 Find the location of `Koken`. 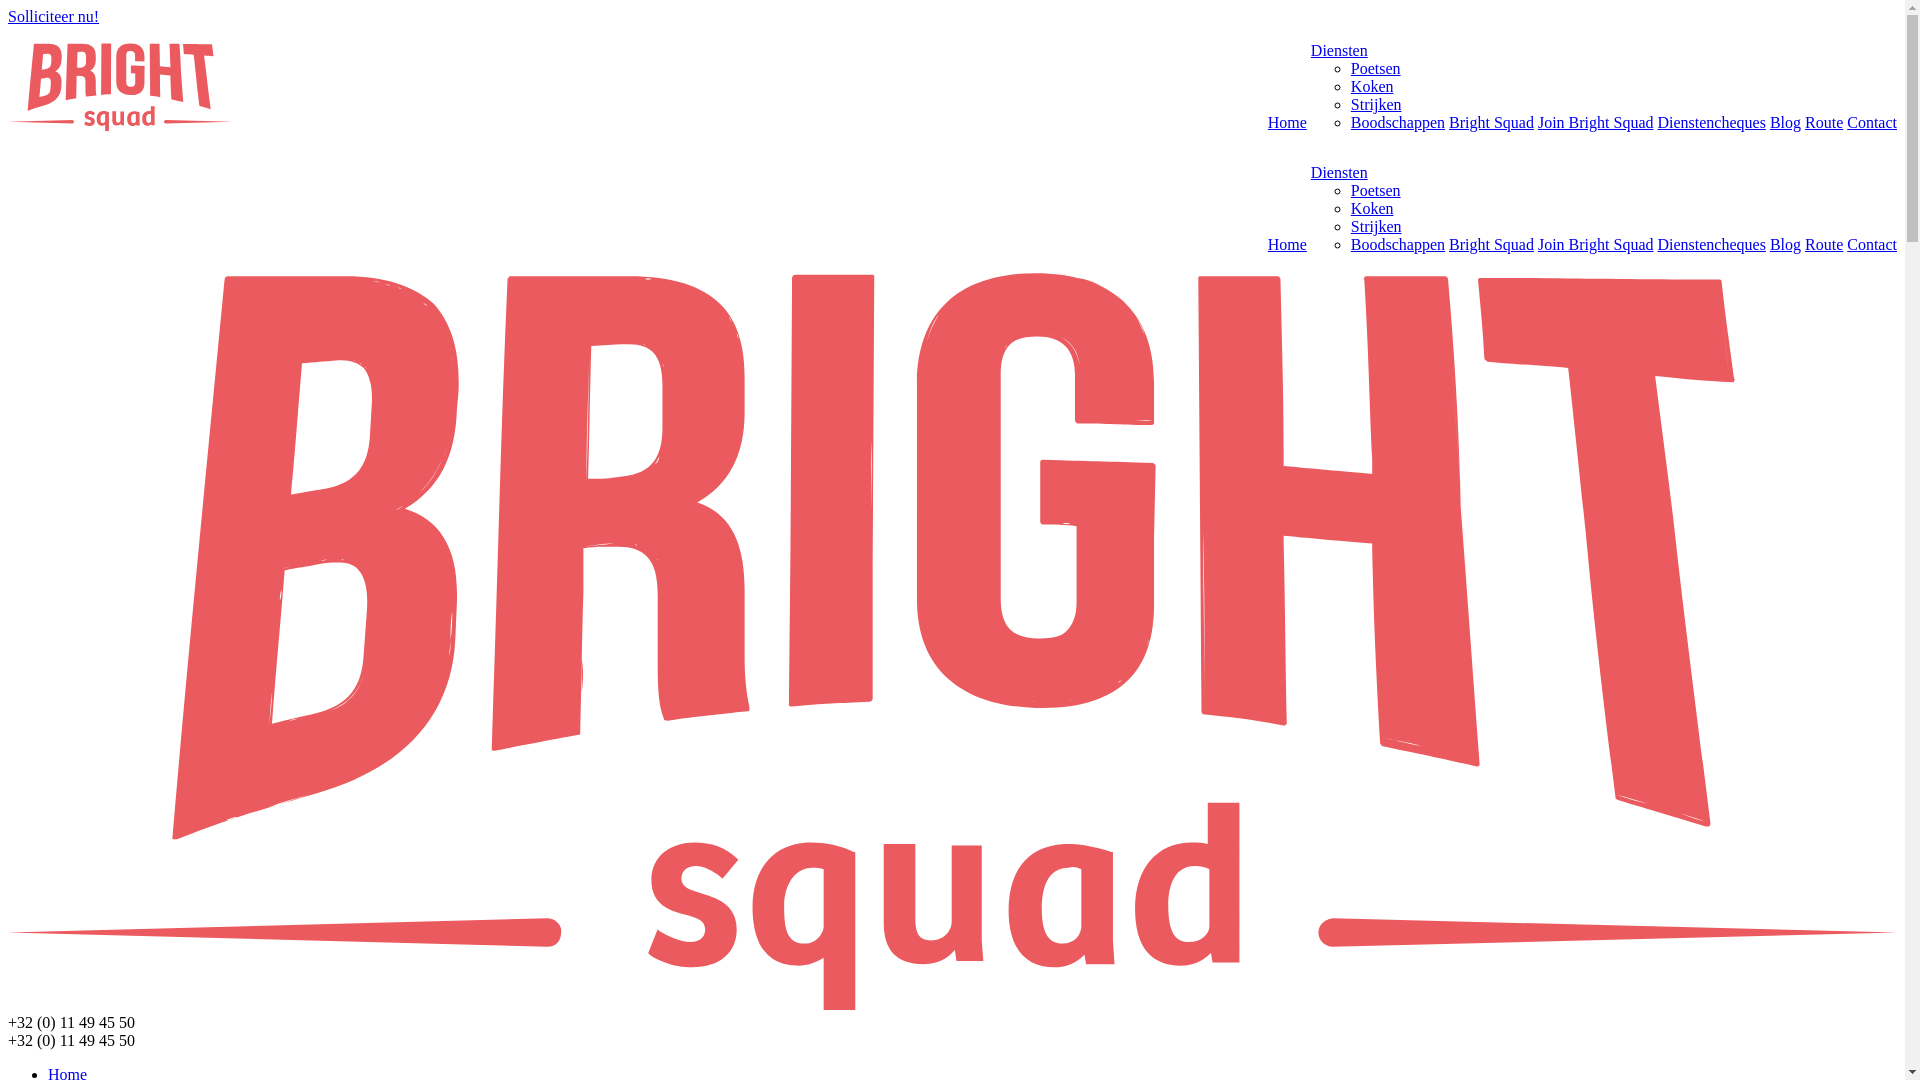

Koken is located at coordinates (1372, 86).